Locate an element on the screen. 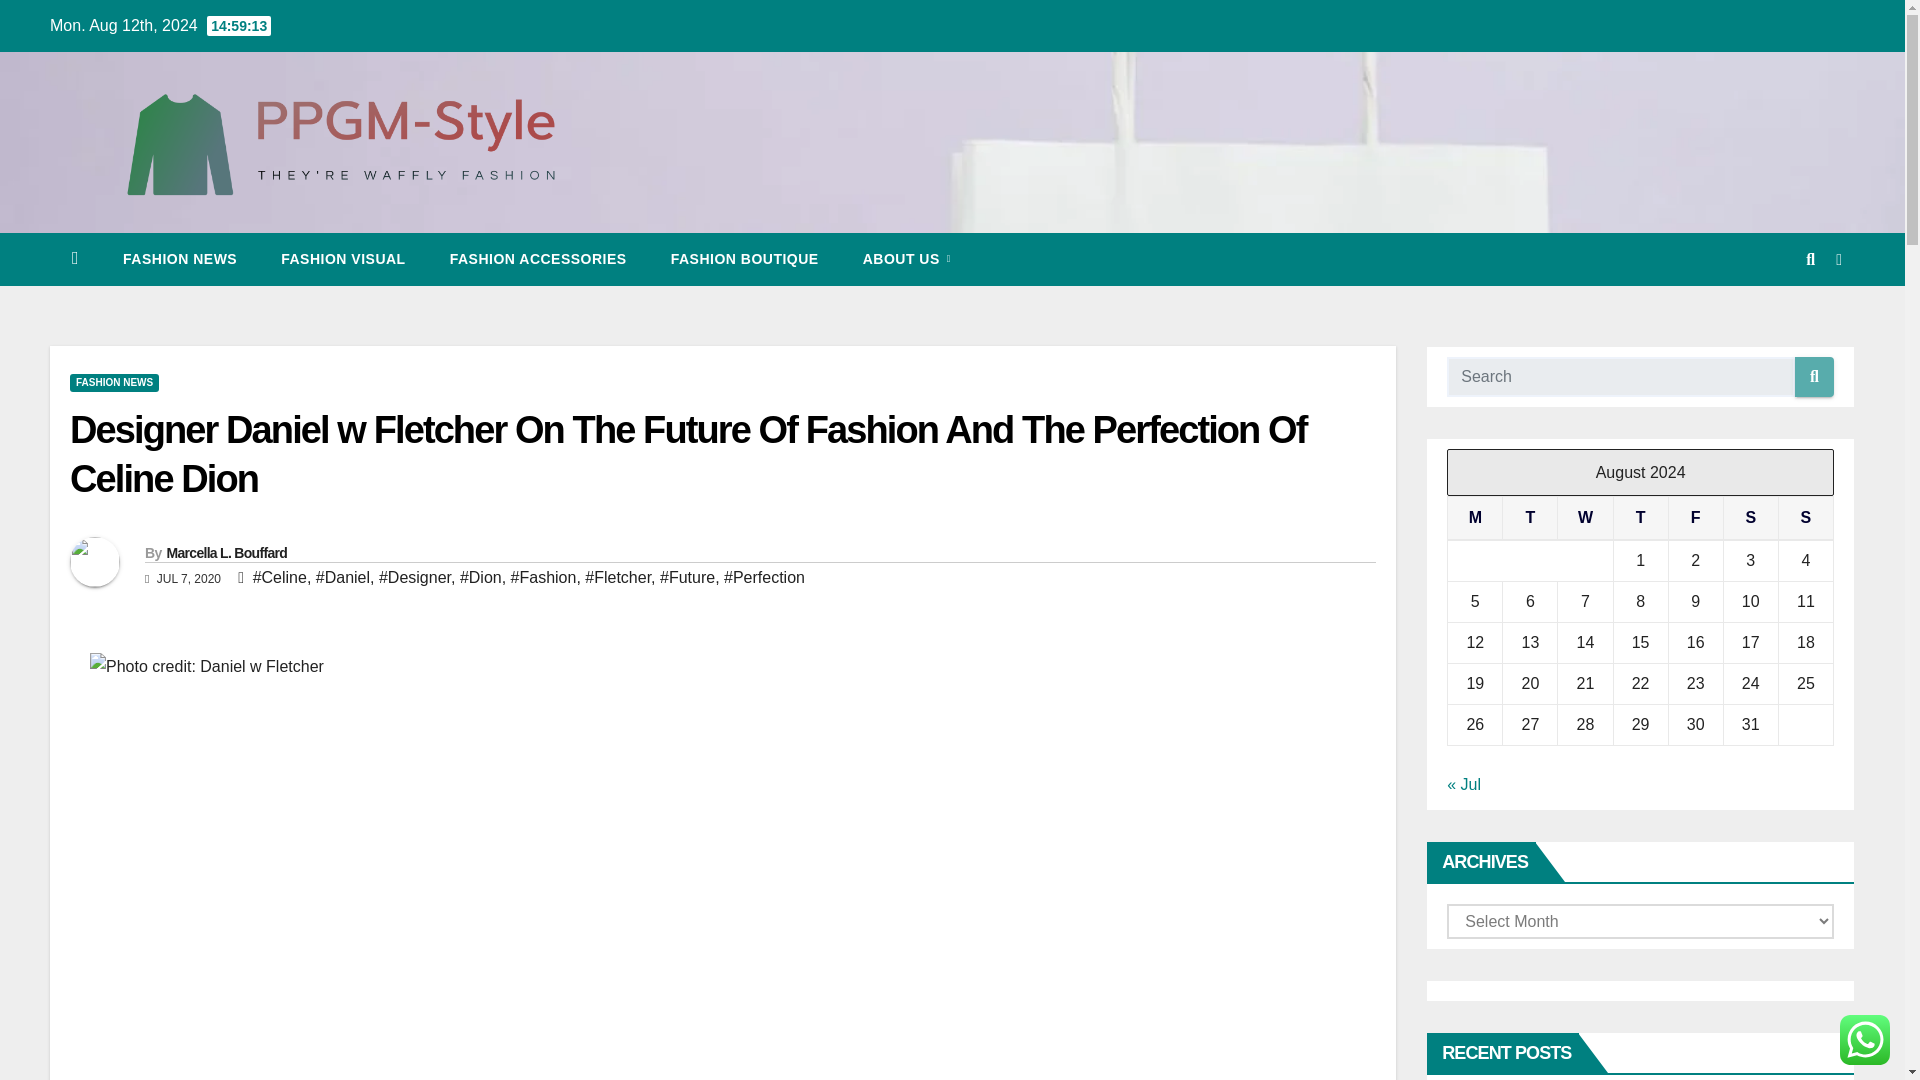 The width and height of the screenshot is (1920, 1080). FASHION BOUTIQUE is located at coordinates (744, 259).